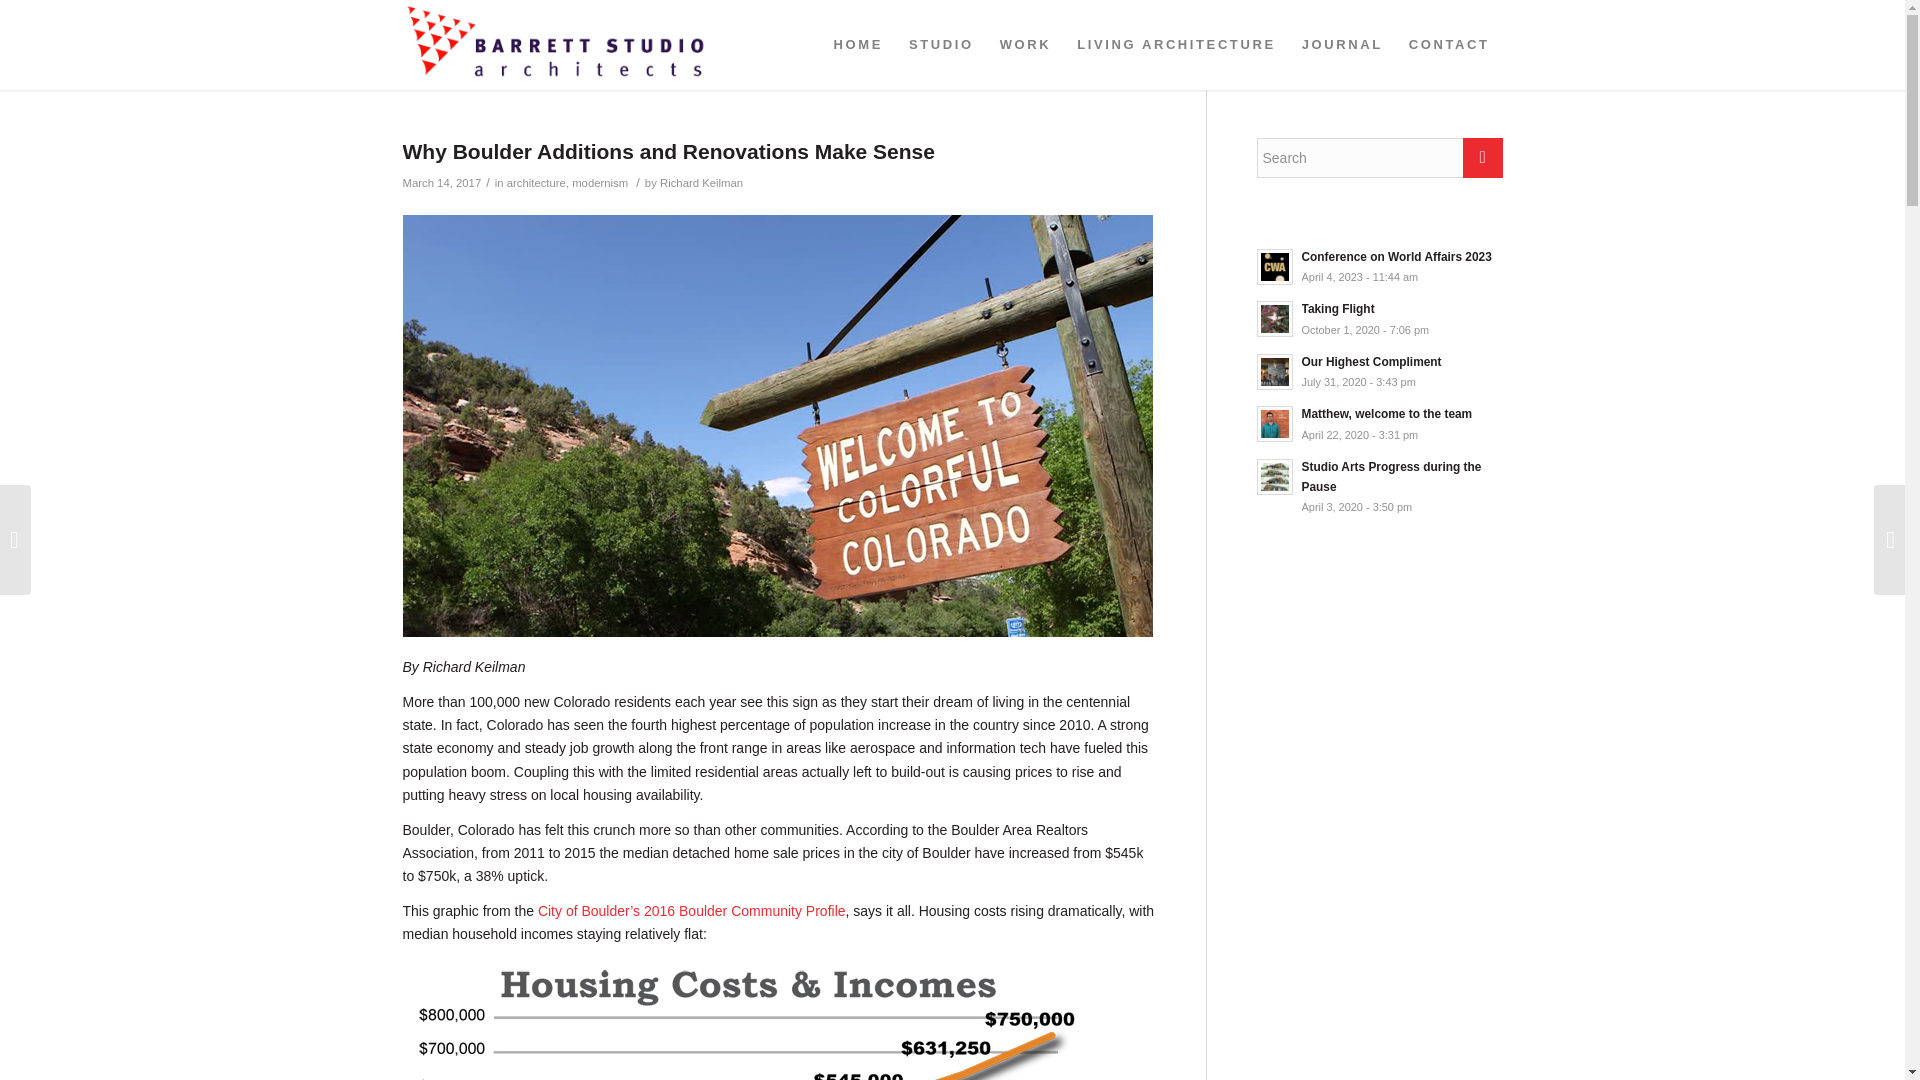 This screenshot has width=1920, height=1080. Describe the element at coordinates (536, 183) in the screenshot. I see `CONTACT` at that location.